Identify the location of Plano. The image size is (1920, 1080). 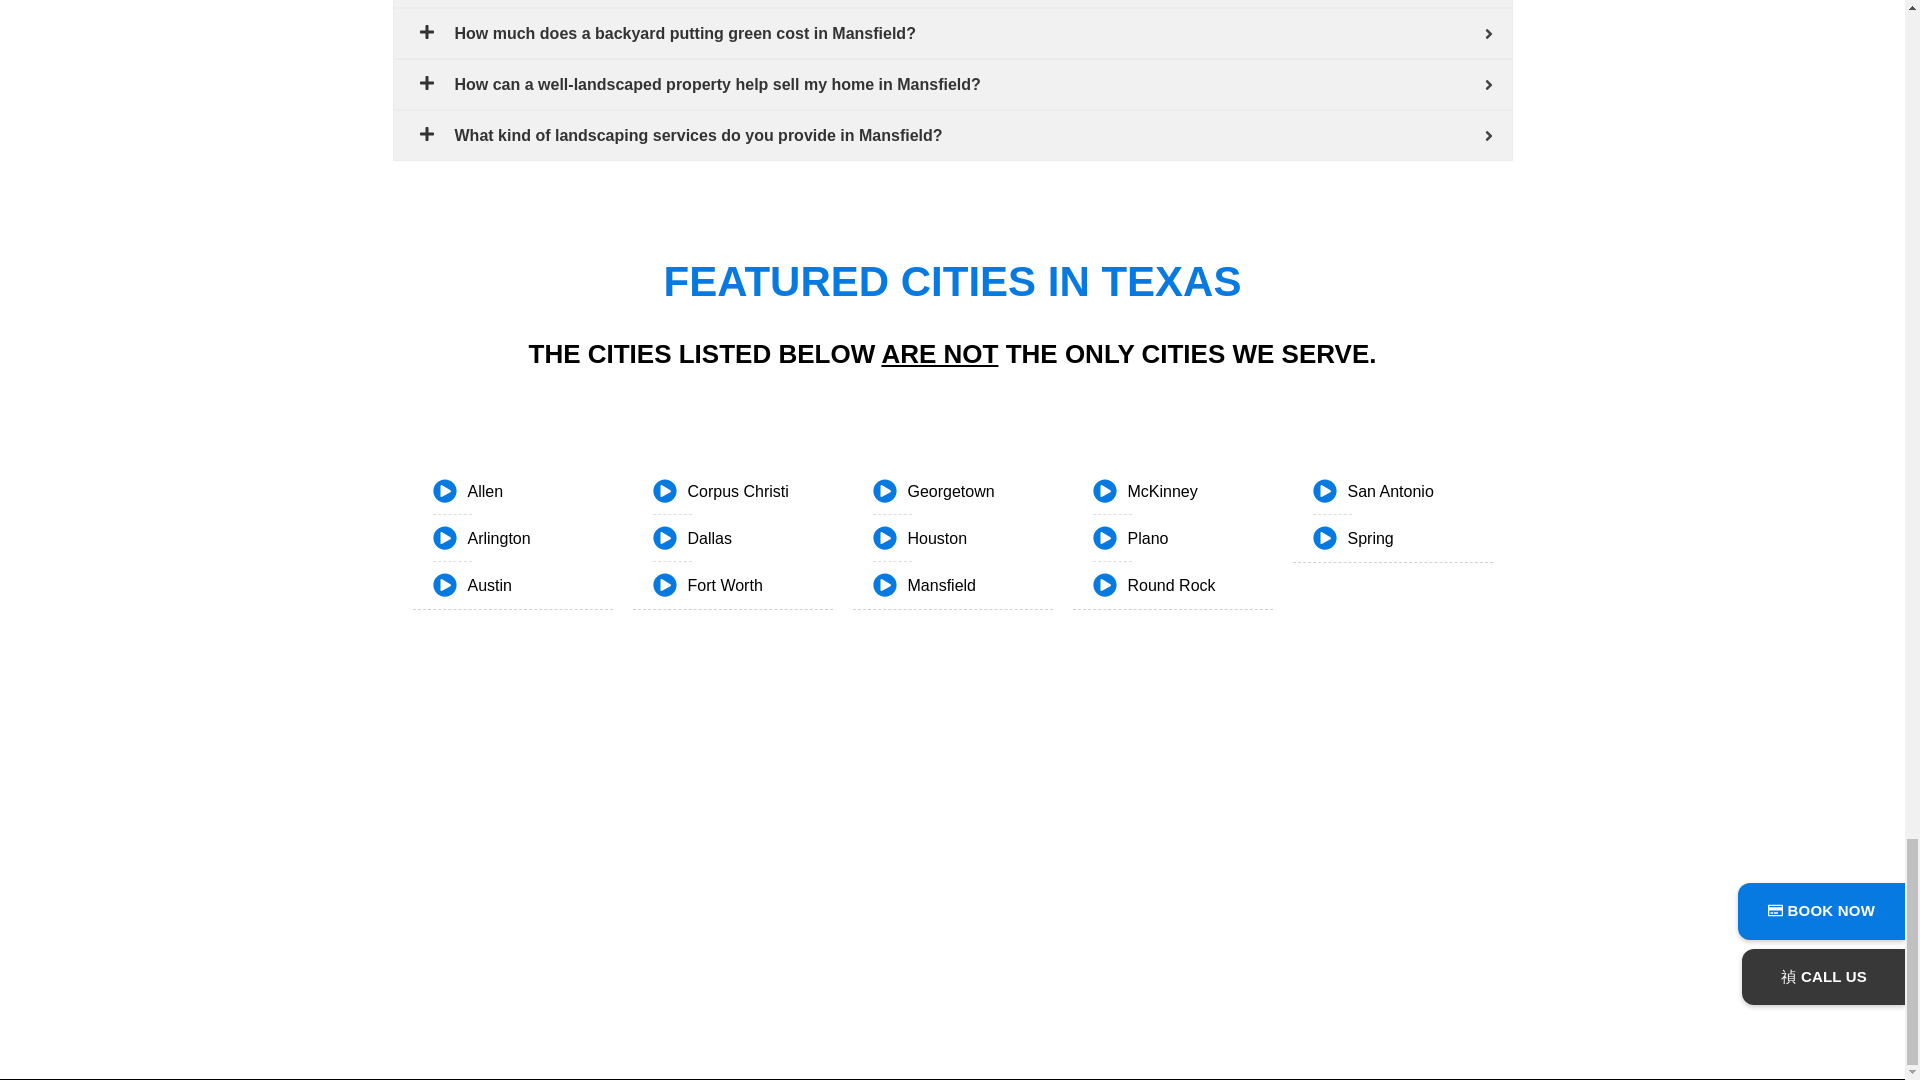
(1182, 538).